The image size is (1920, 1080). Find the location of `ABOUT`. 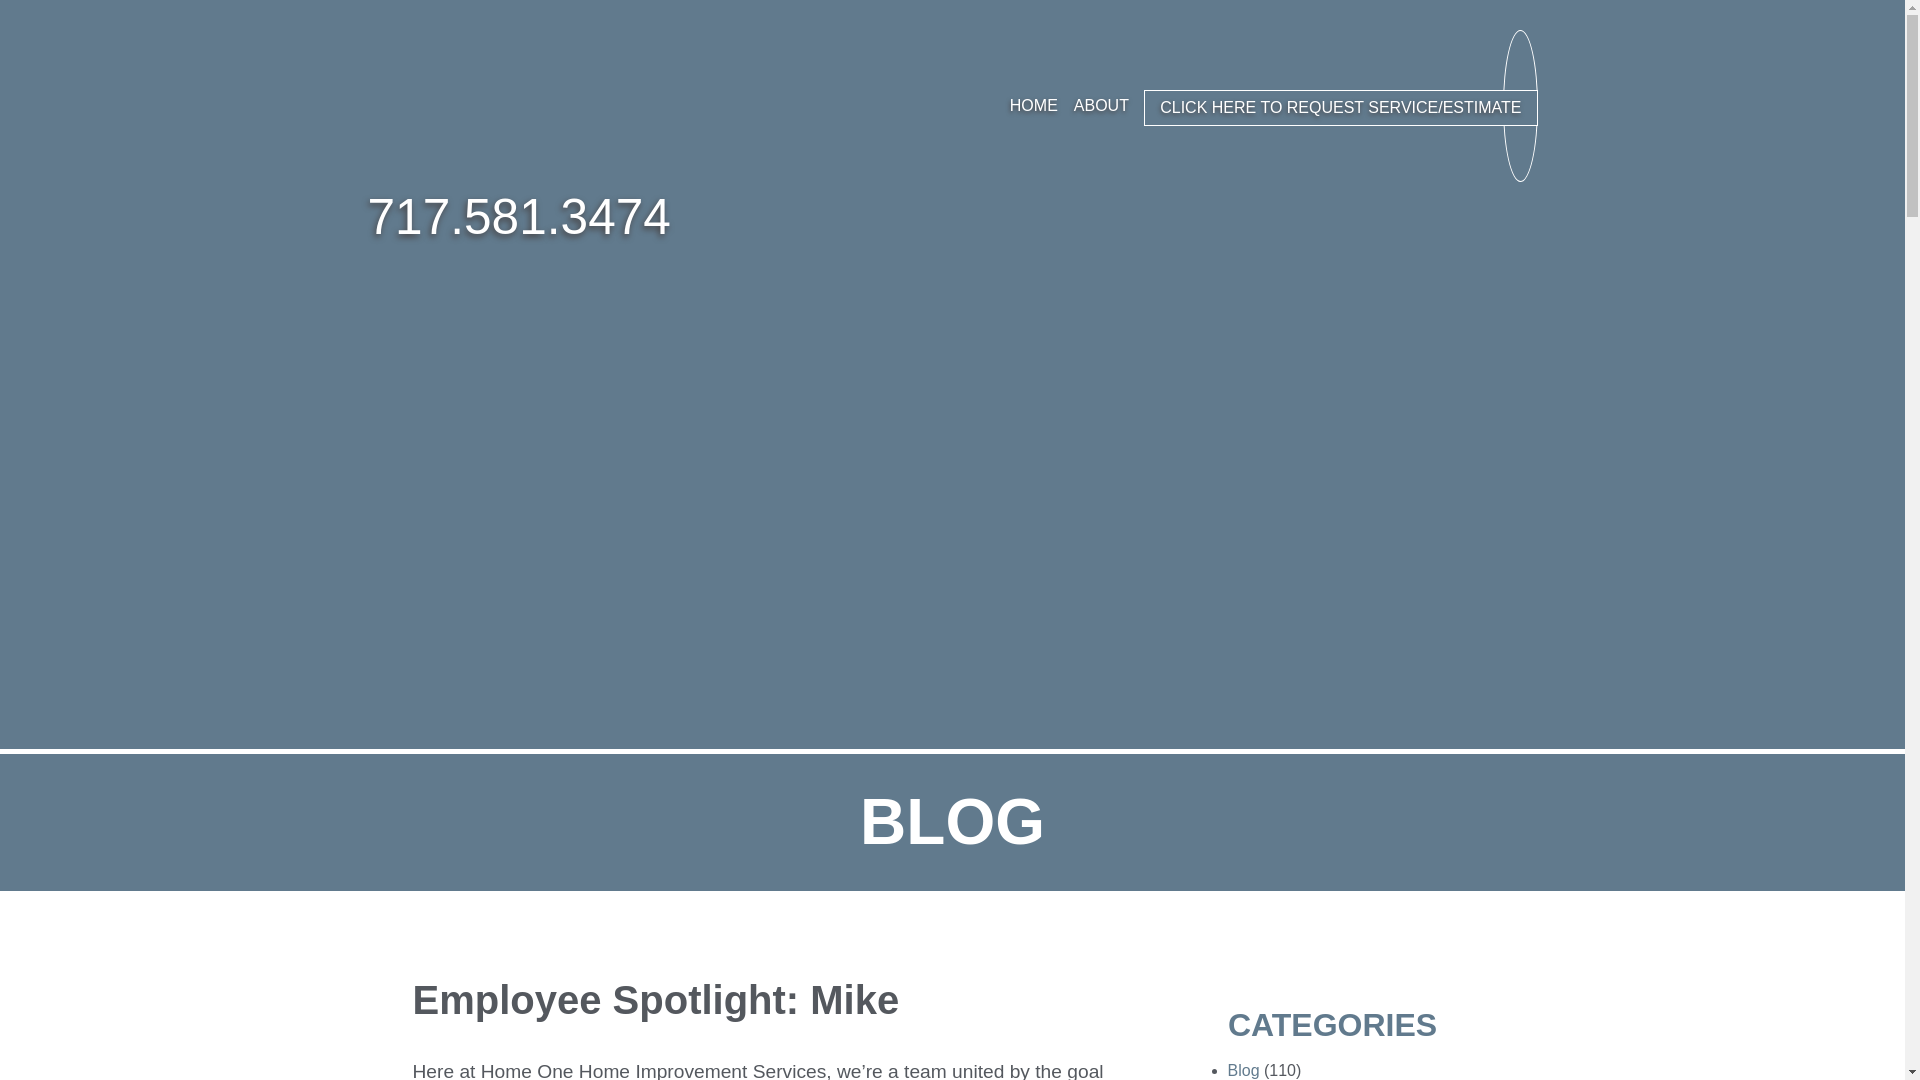

ABOUT is located at coordinates (1100, 106).